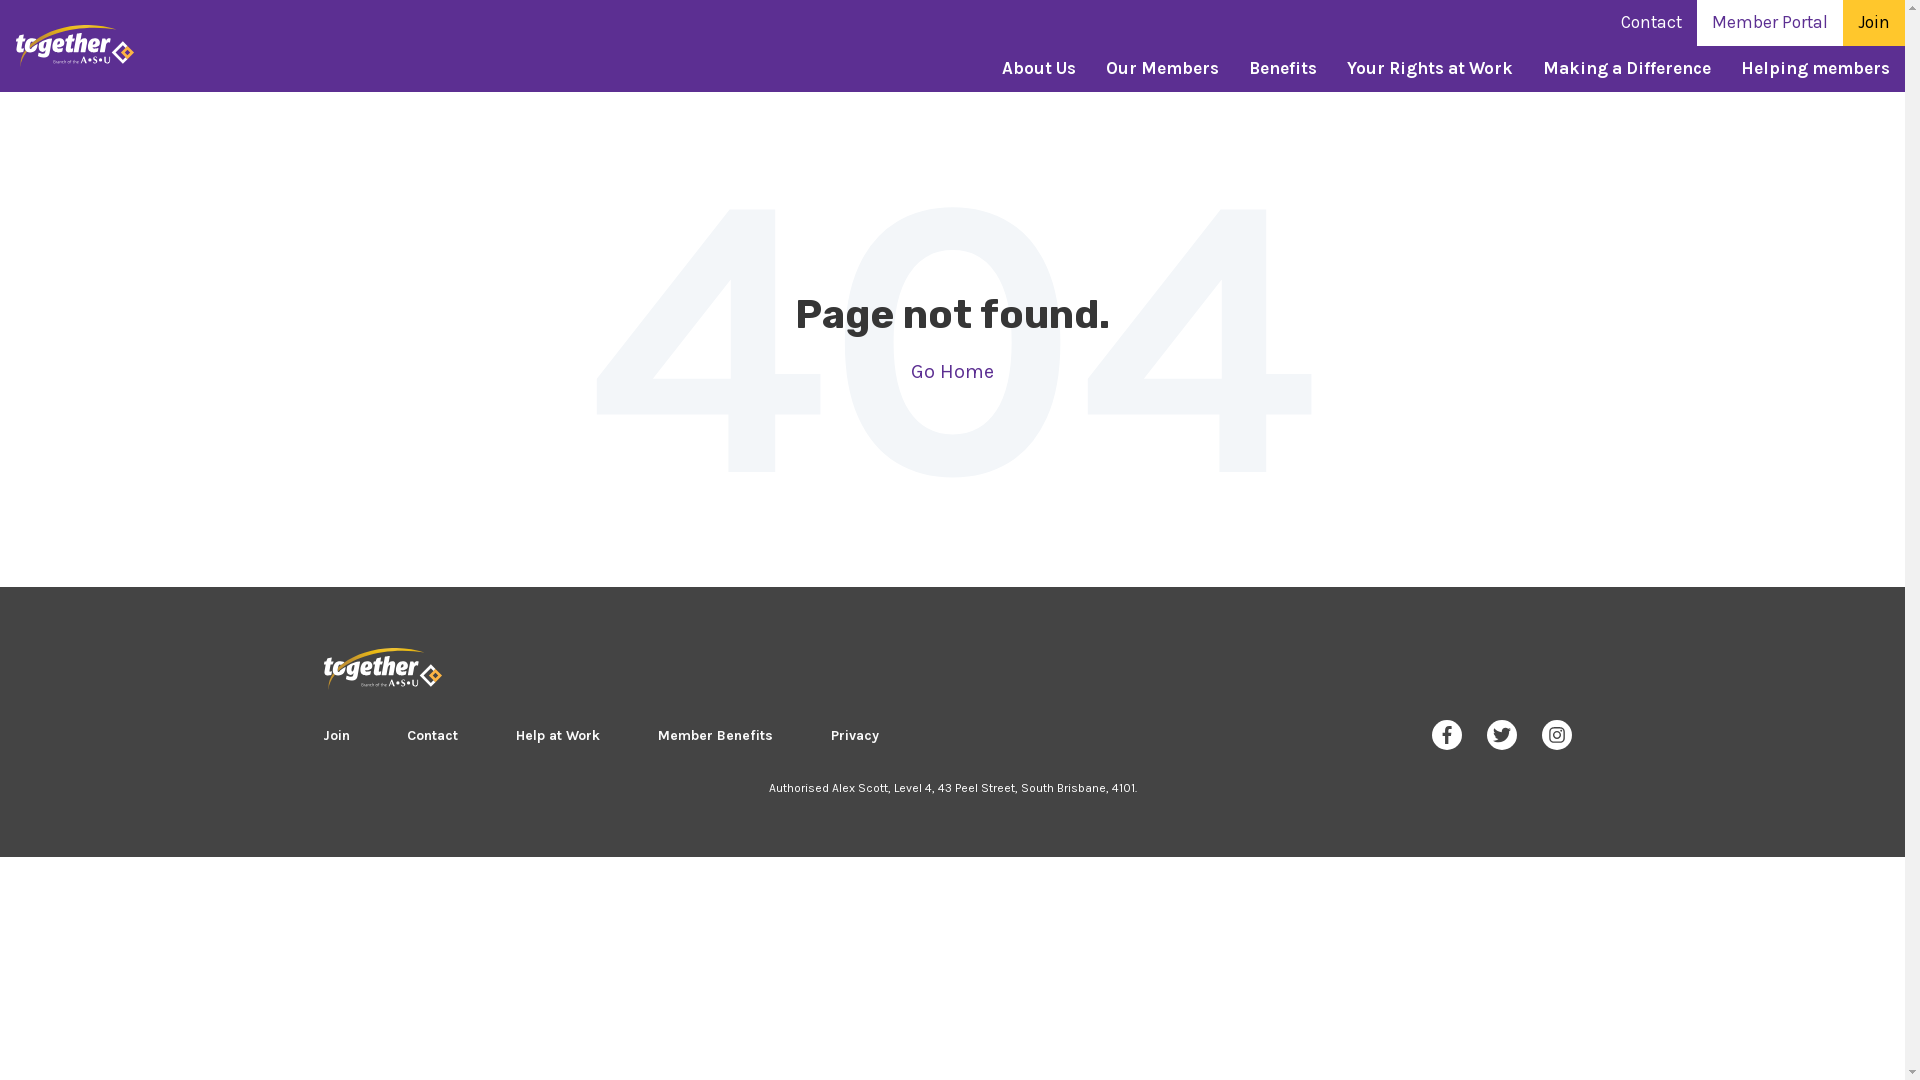  Describe the element at coordinates (1039, 69) in the screenshot. I see `About Us` at that location.